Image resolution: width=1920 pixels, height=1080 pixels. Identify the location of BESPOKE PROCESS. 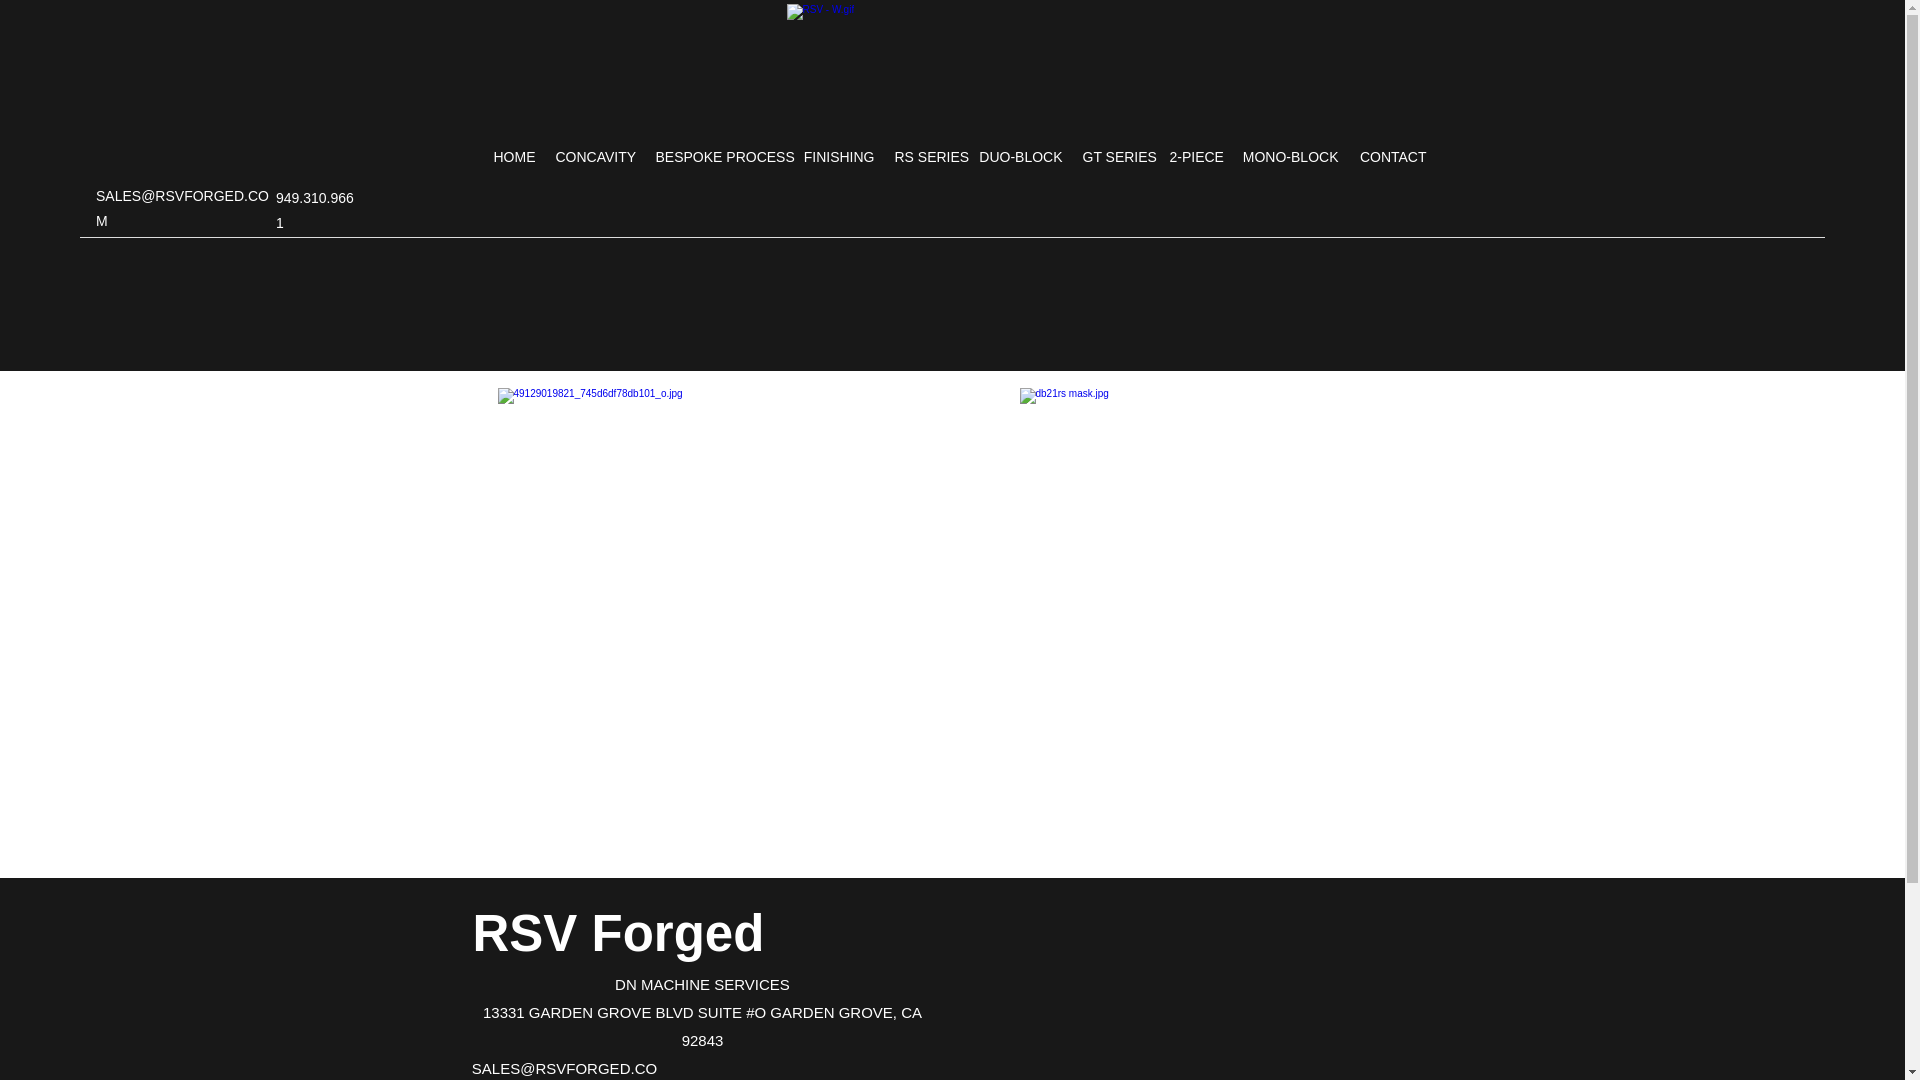
(720, 156).